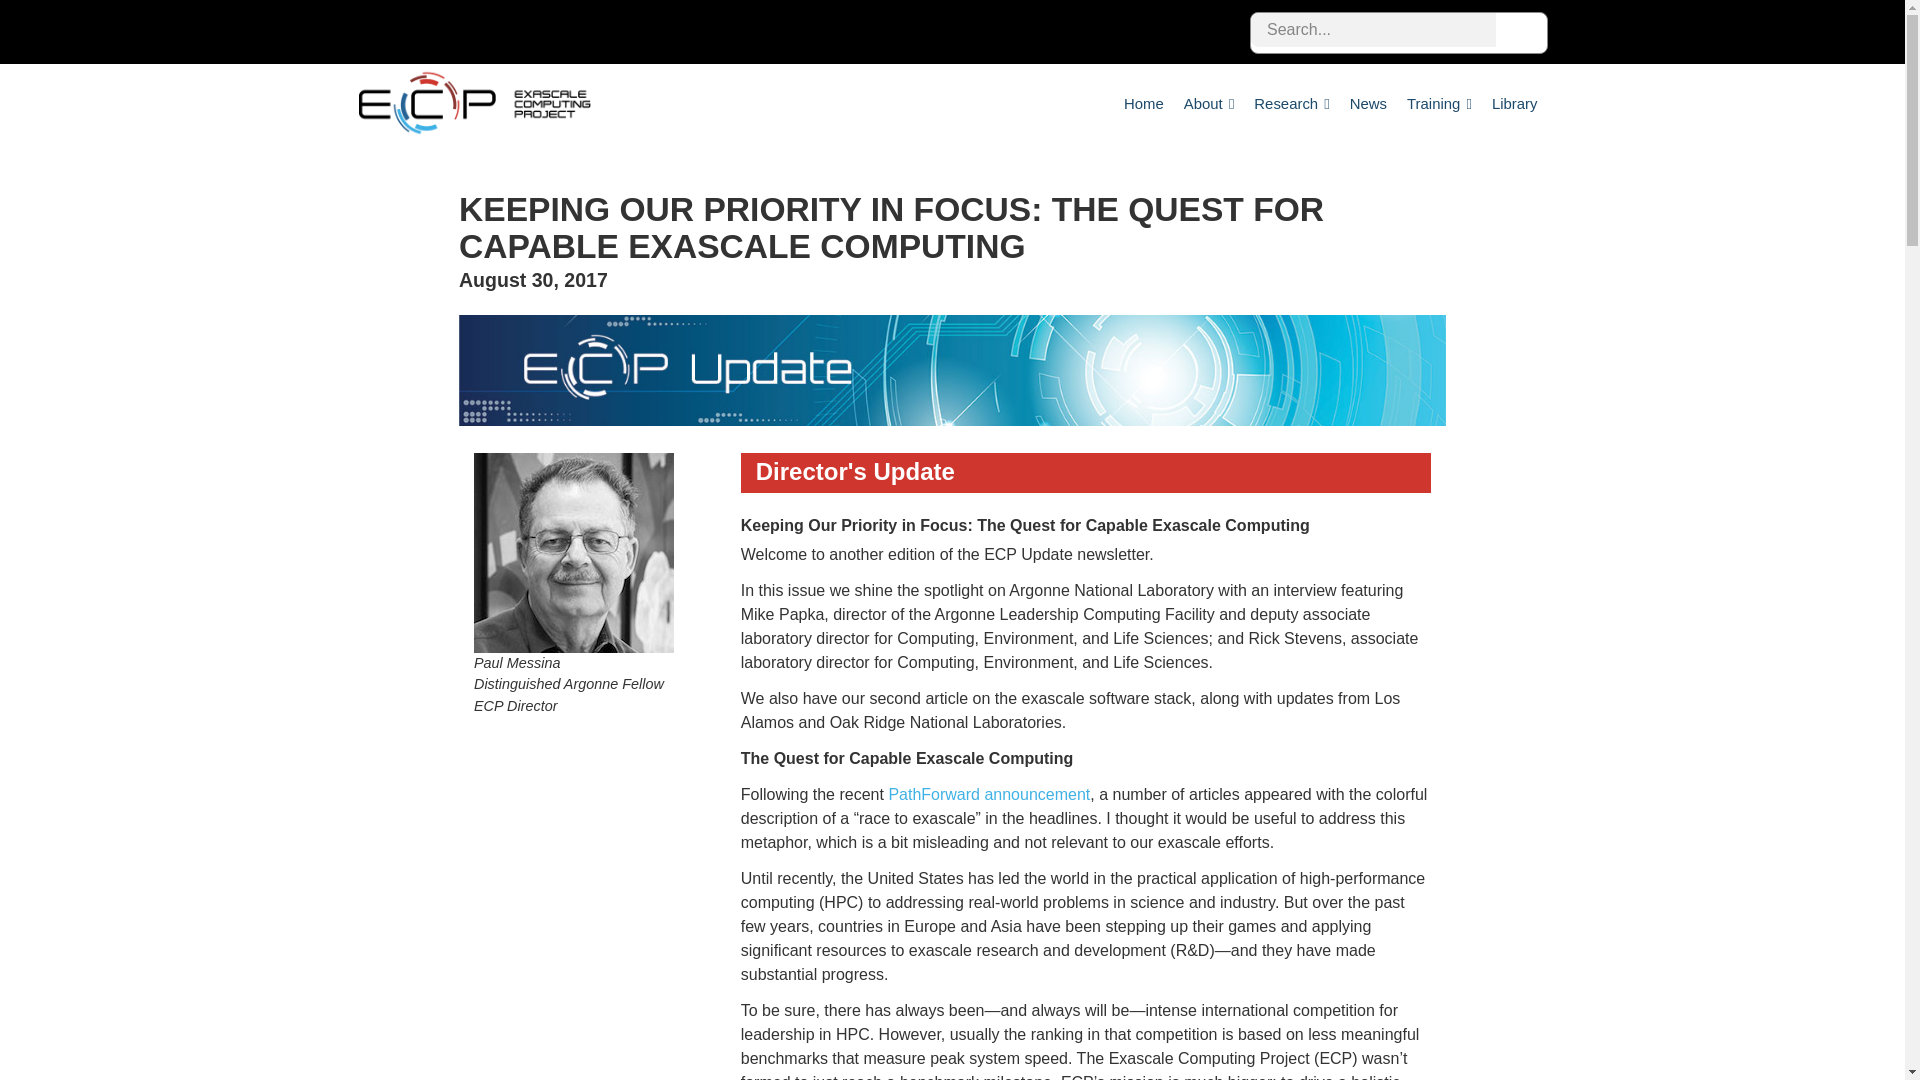  Describe the element at coordinates (1440, 103) in the screenshot. I see `Training` at that location.